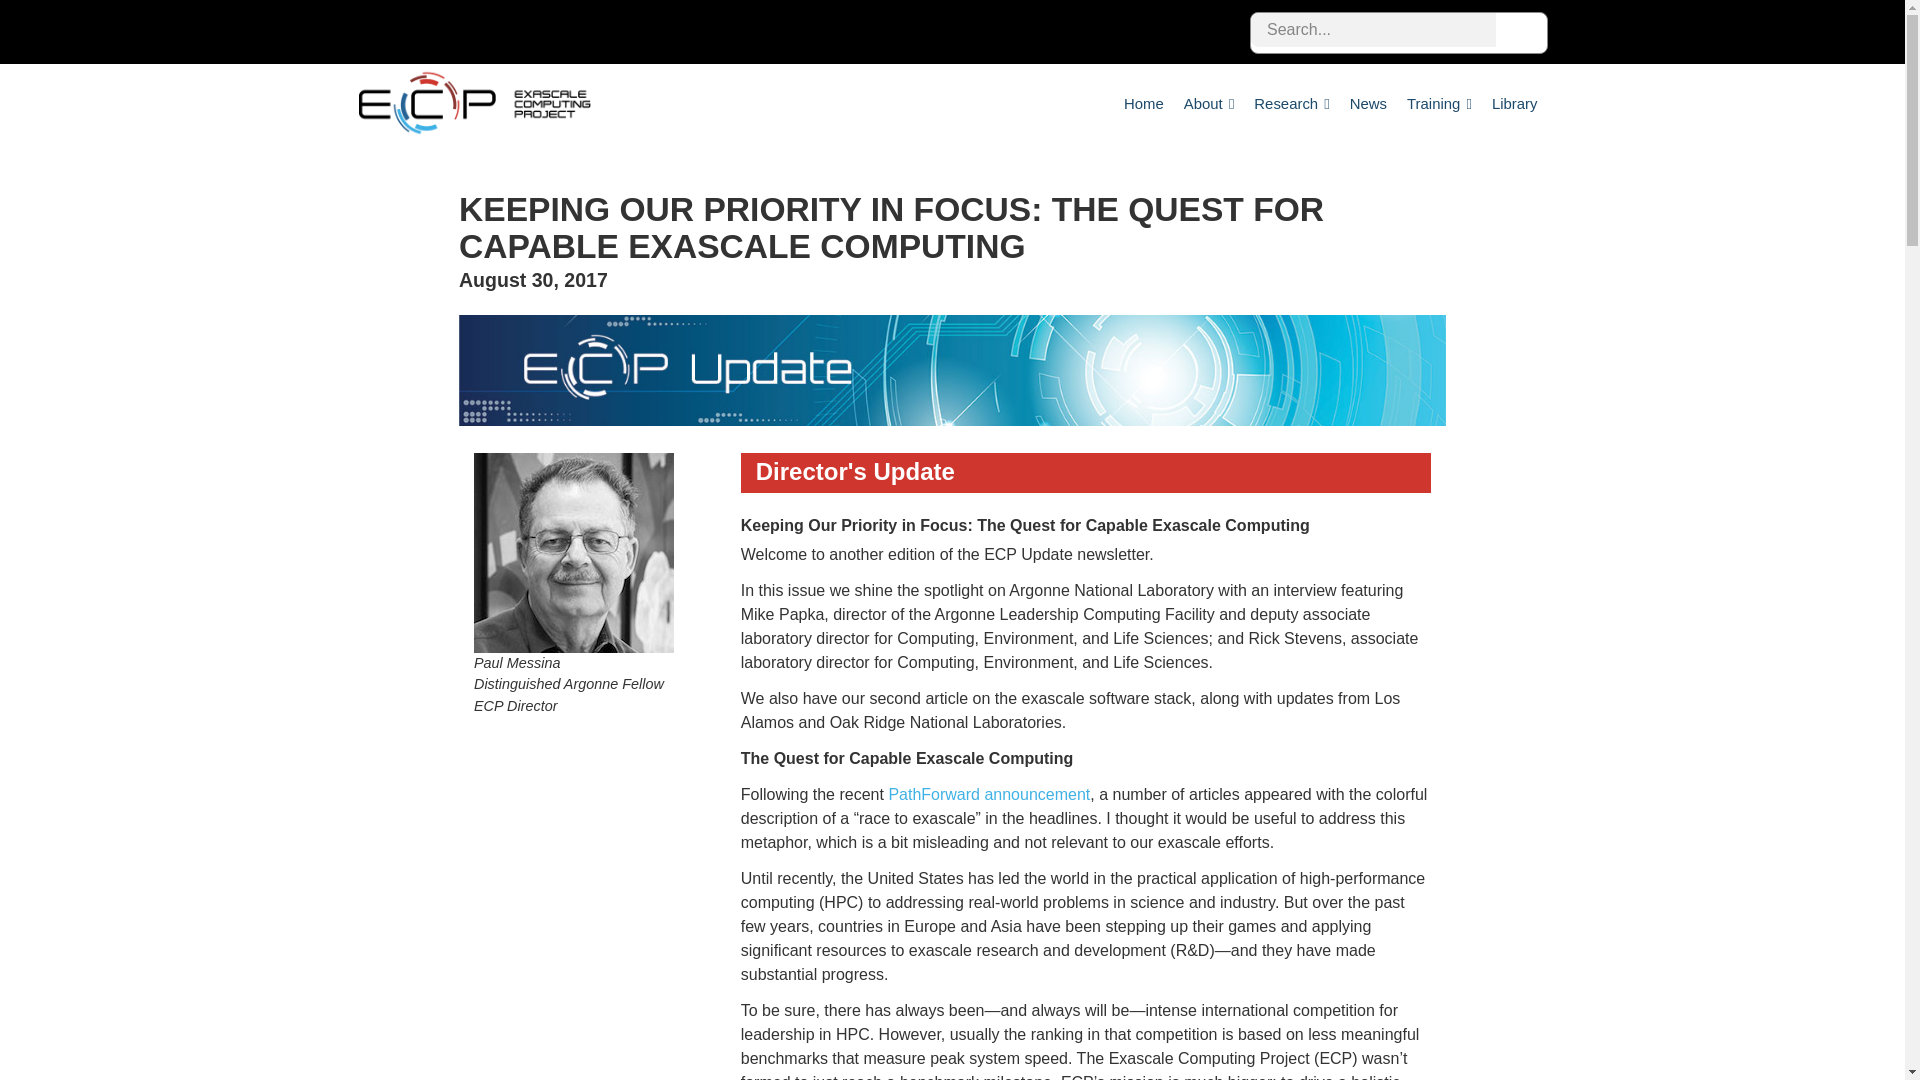  Describe the element at coordinates (1440, 103) in the screenshot. I see `Training` at that location.